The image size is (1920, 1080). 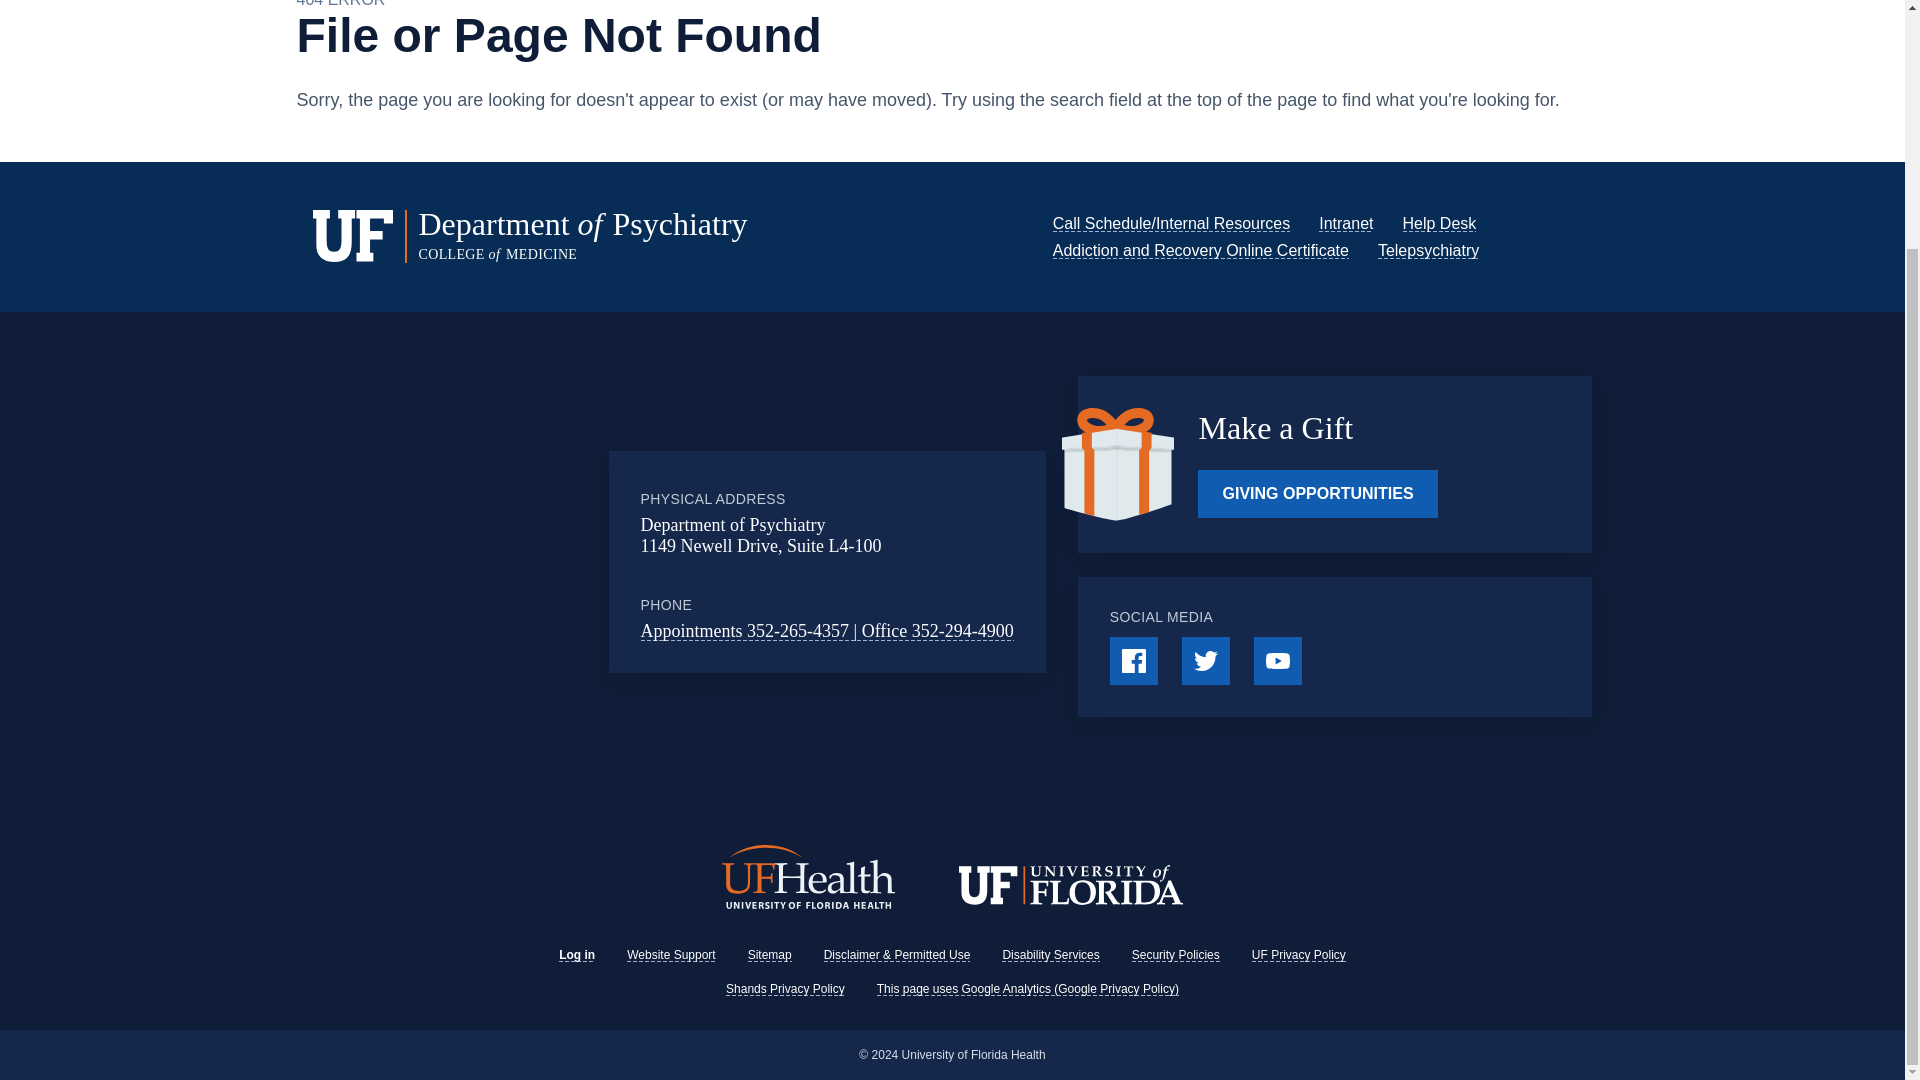 What do you see at coordinates (1050, 955) in the screenshot?
I see `Disability Services` at bounding box center [1050, 955].